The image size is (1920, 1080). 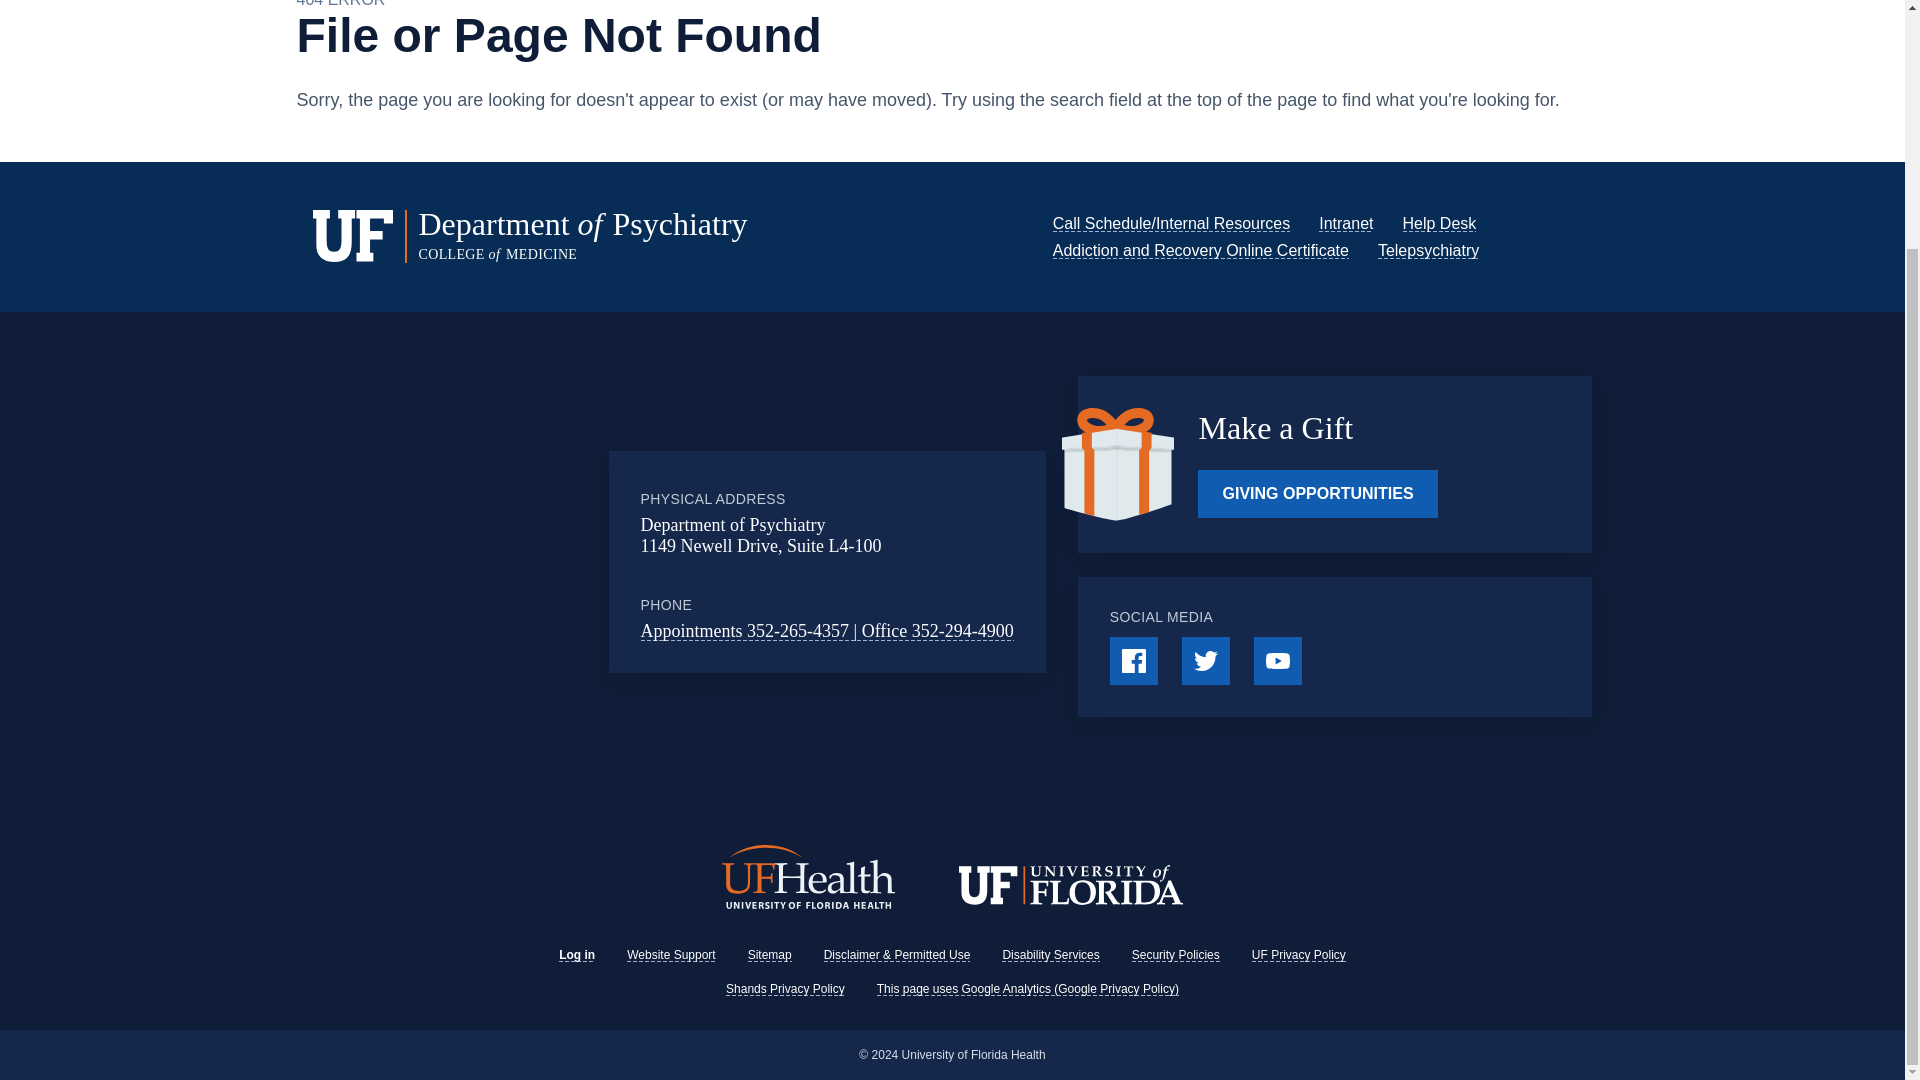 What do you see at coordinates (1050, 955) in the screenshot?
I see `Disability Services` at bounding box center [1050, 955].